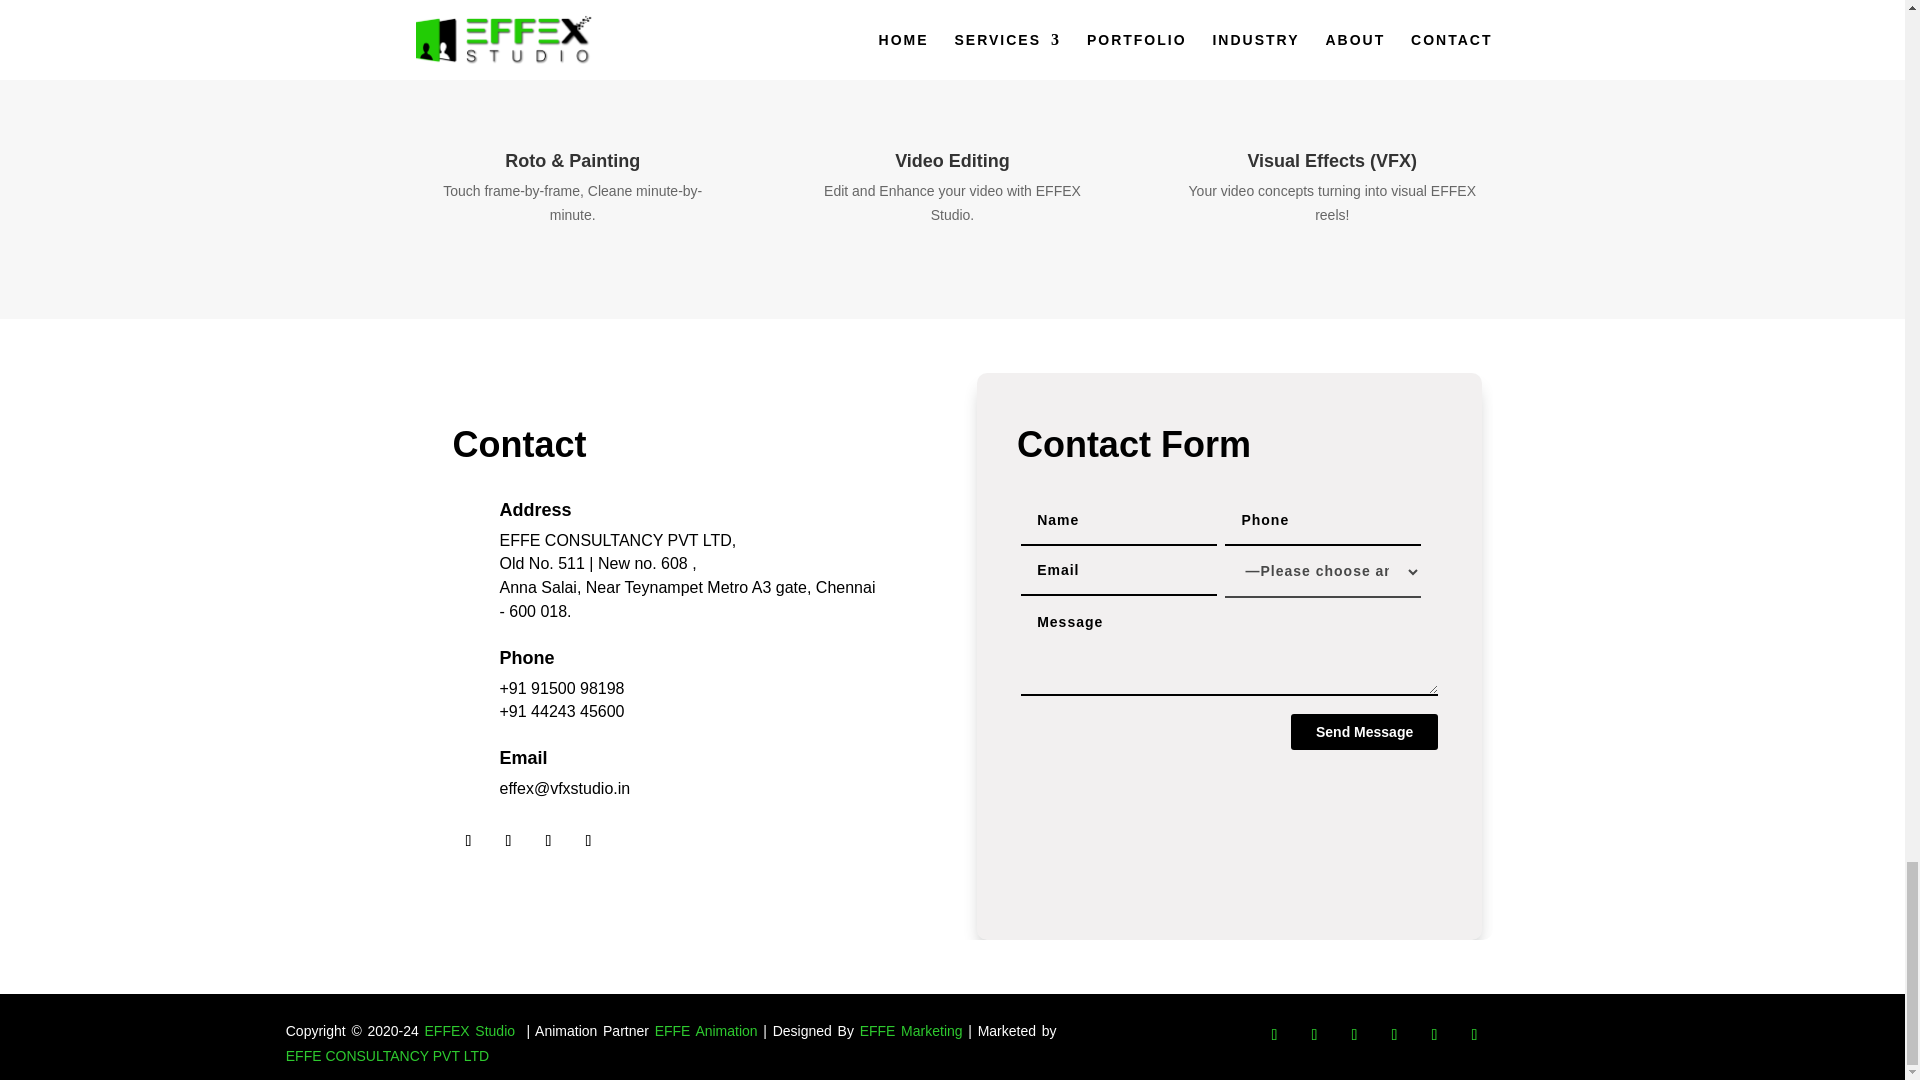 This screenshot has height=1080, width=1920. I want to click on Video Editing, so click(952, 160).